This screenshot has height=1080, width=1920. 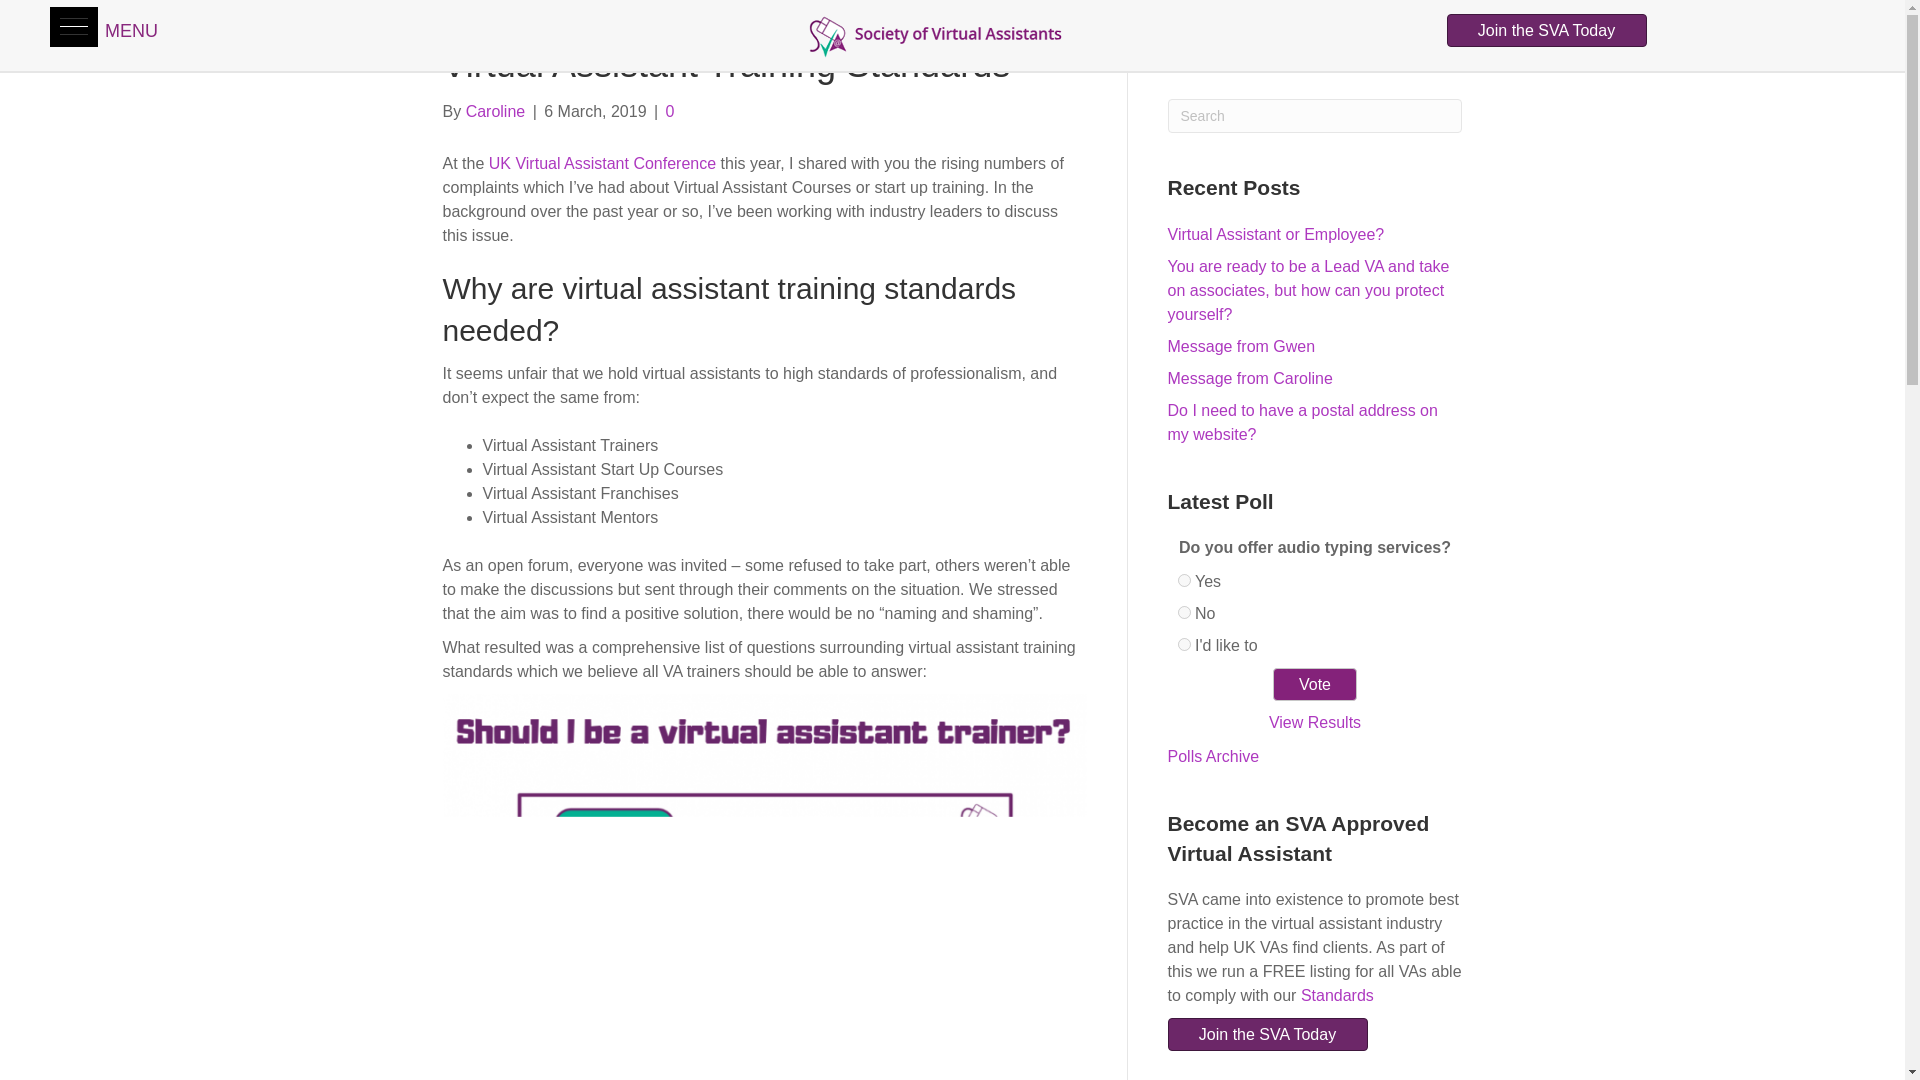 I want to click on    Vote   , so click(x=1314, y=684).